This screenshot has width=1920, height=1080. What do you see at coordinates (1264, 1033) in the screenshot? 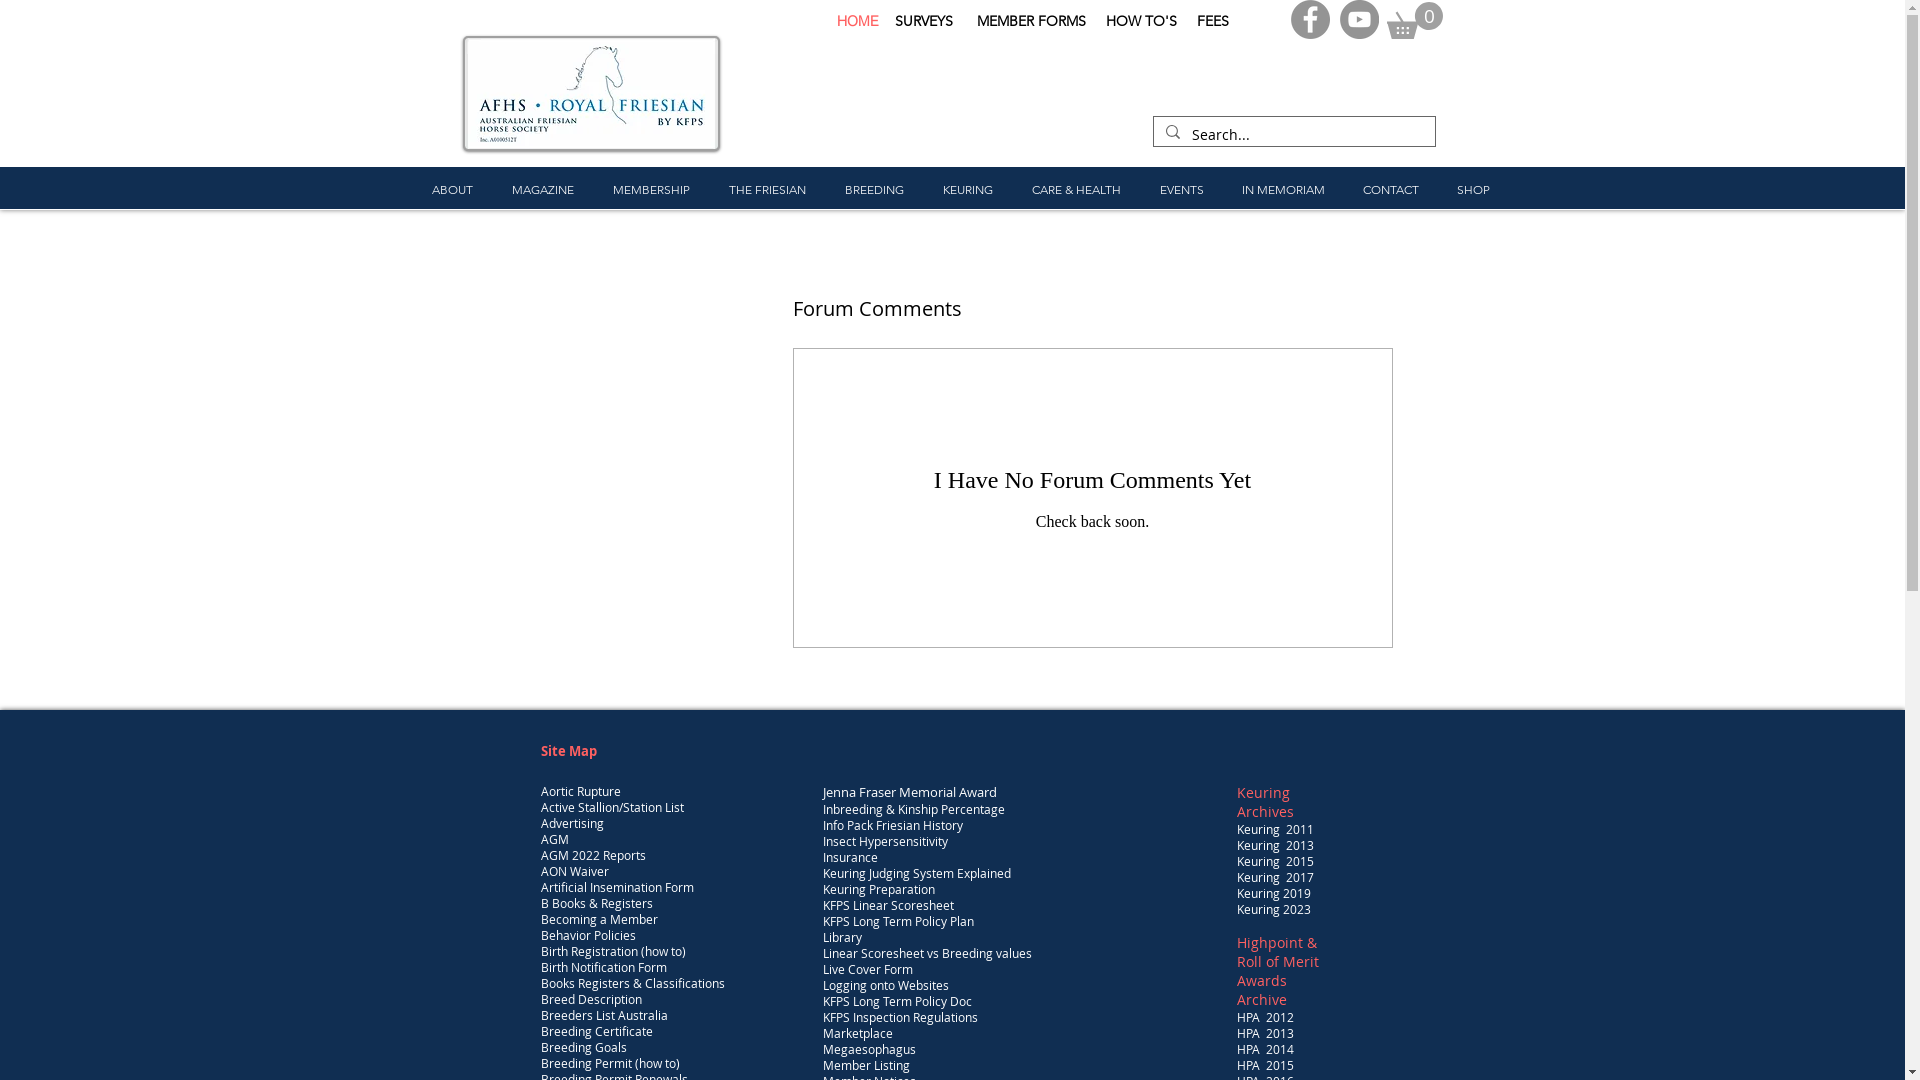
I see `HPA  2013` at bounding box center [1264, 1033].